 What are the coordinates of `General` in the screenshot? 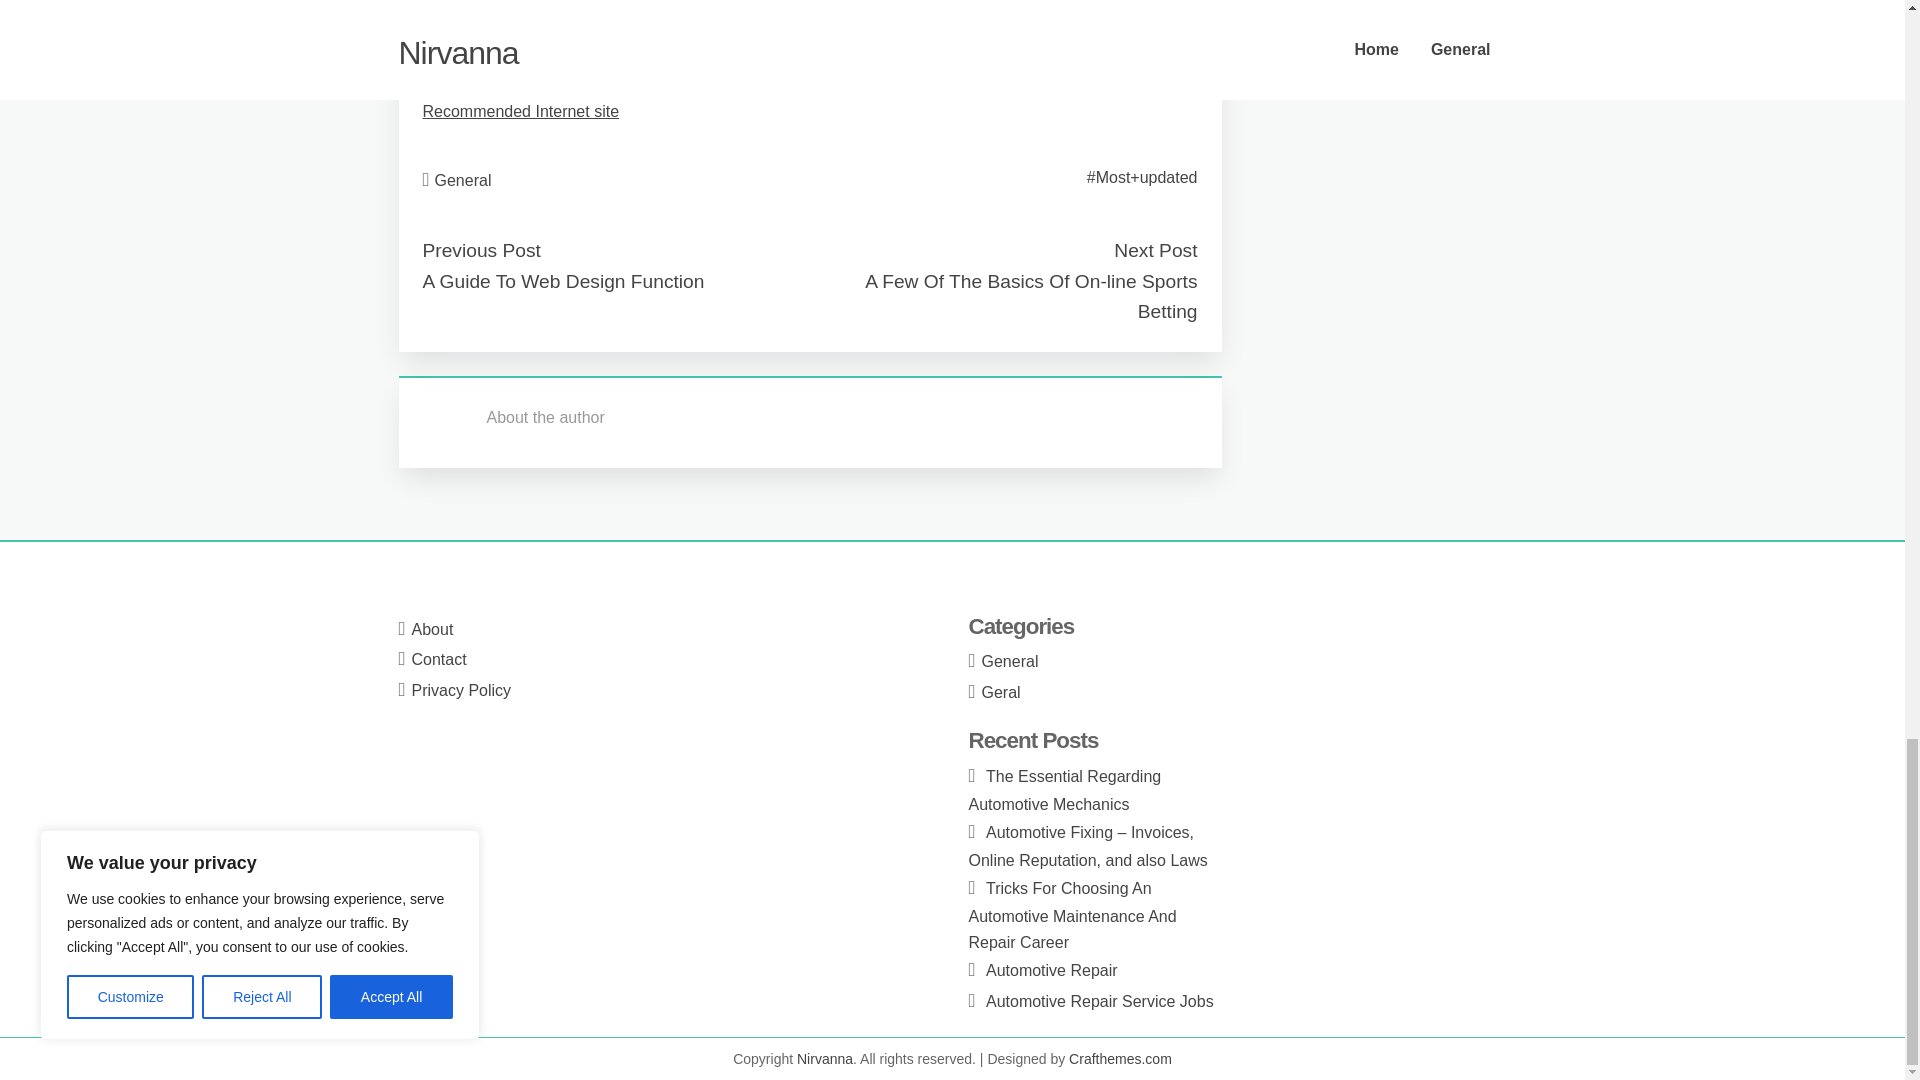 It's located at (463, 180).